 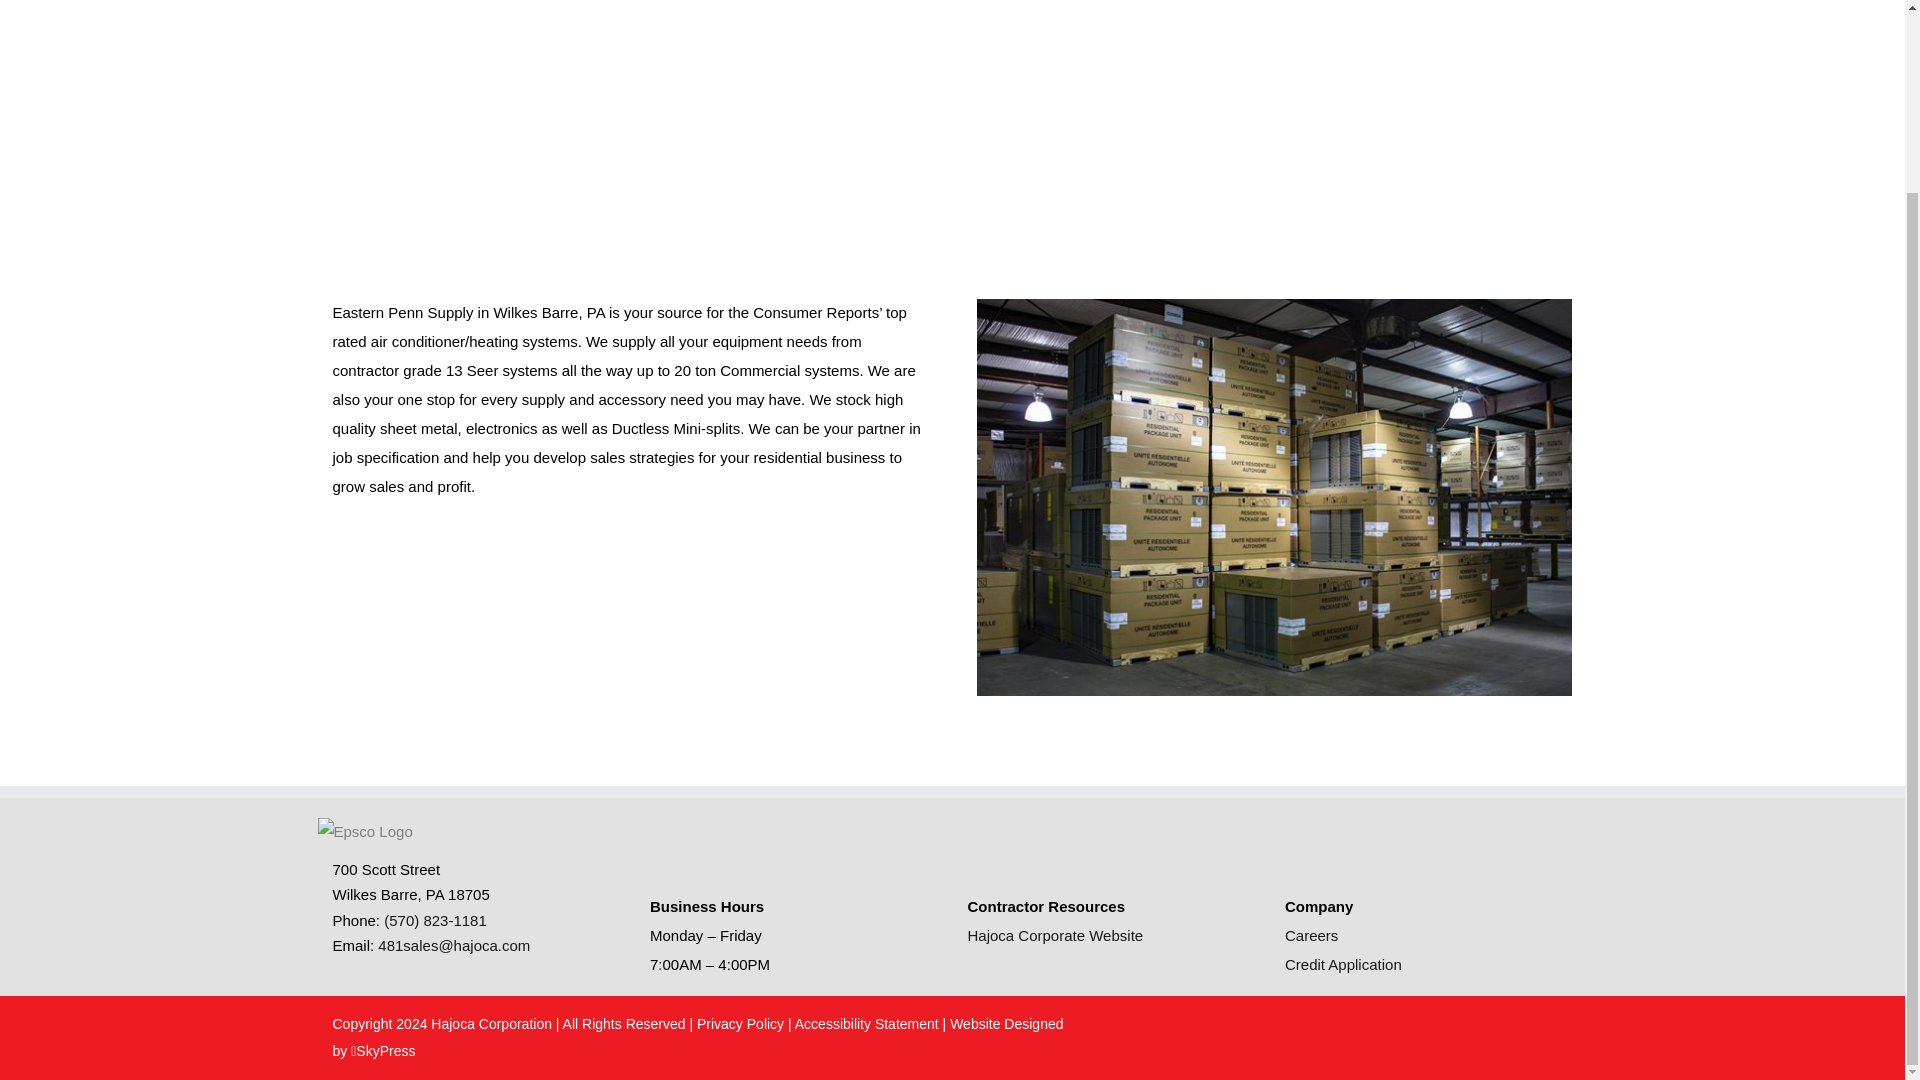 I want to click on Privacy Policy, so click(x=740, y=1024).